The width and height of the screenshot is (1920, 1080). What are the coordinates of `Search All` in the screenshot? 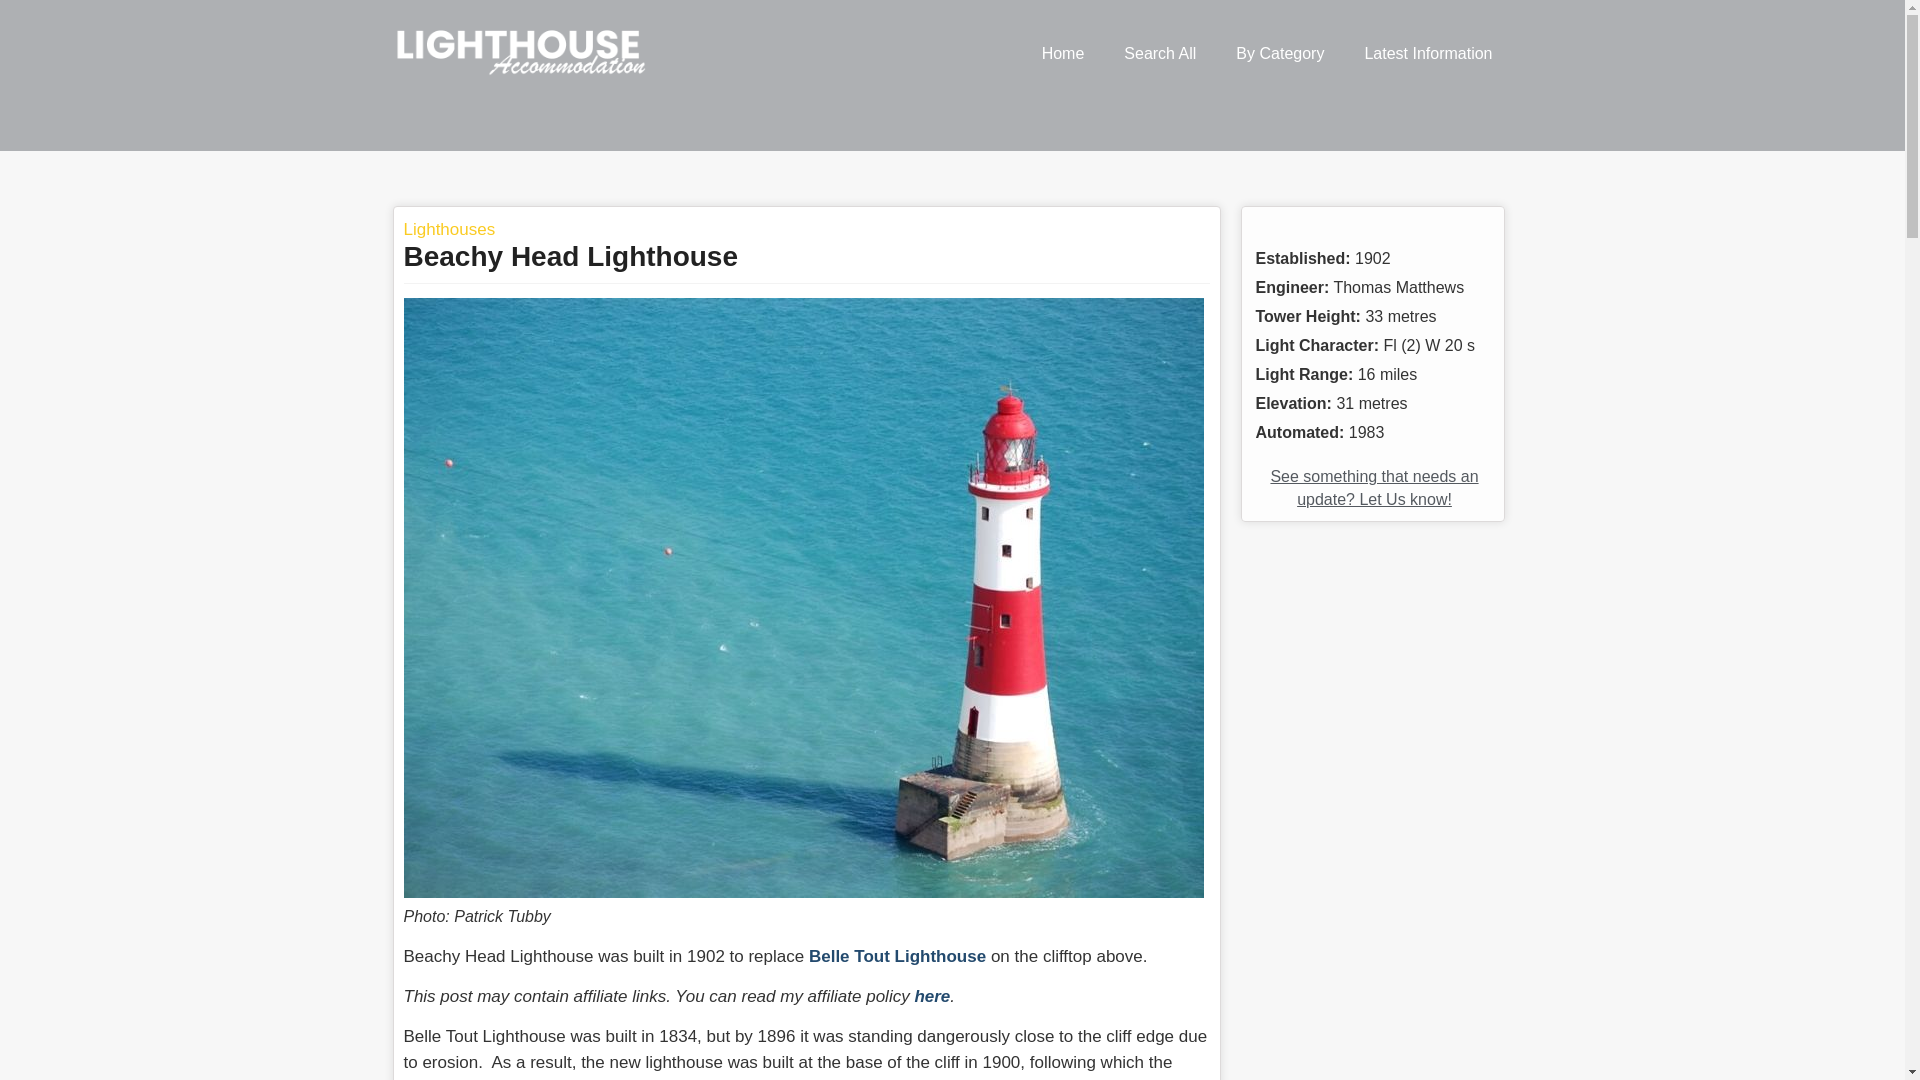 It's located at (1160, 54).